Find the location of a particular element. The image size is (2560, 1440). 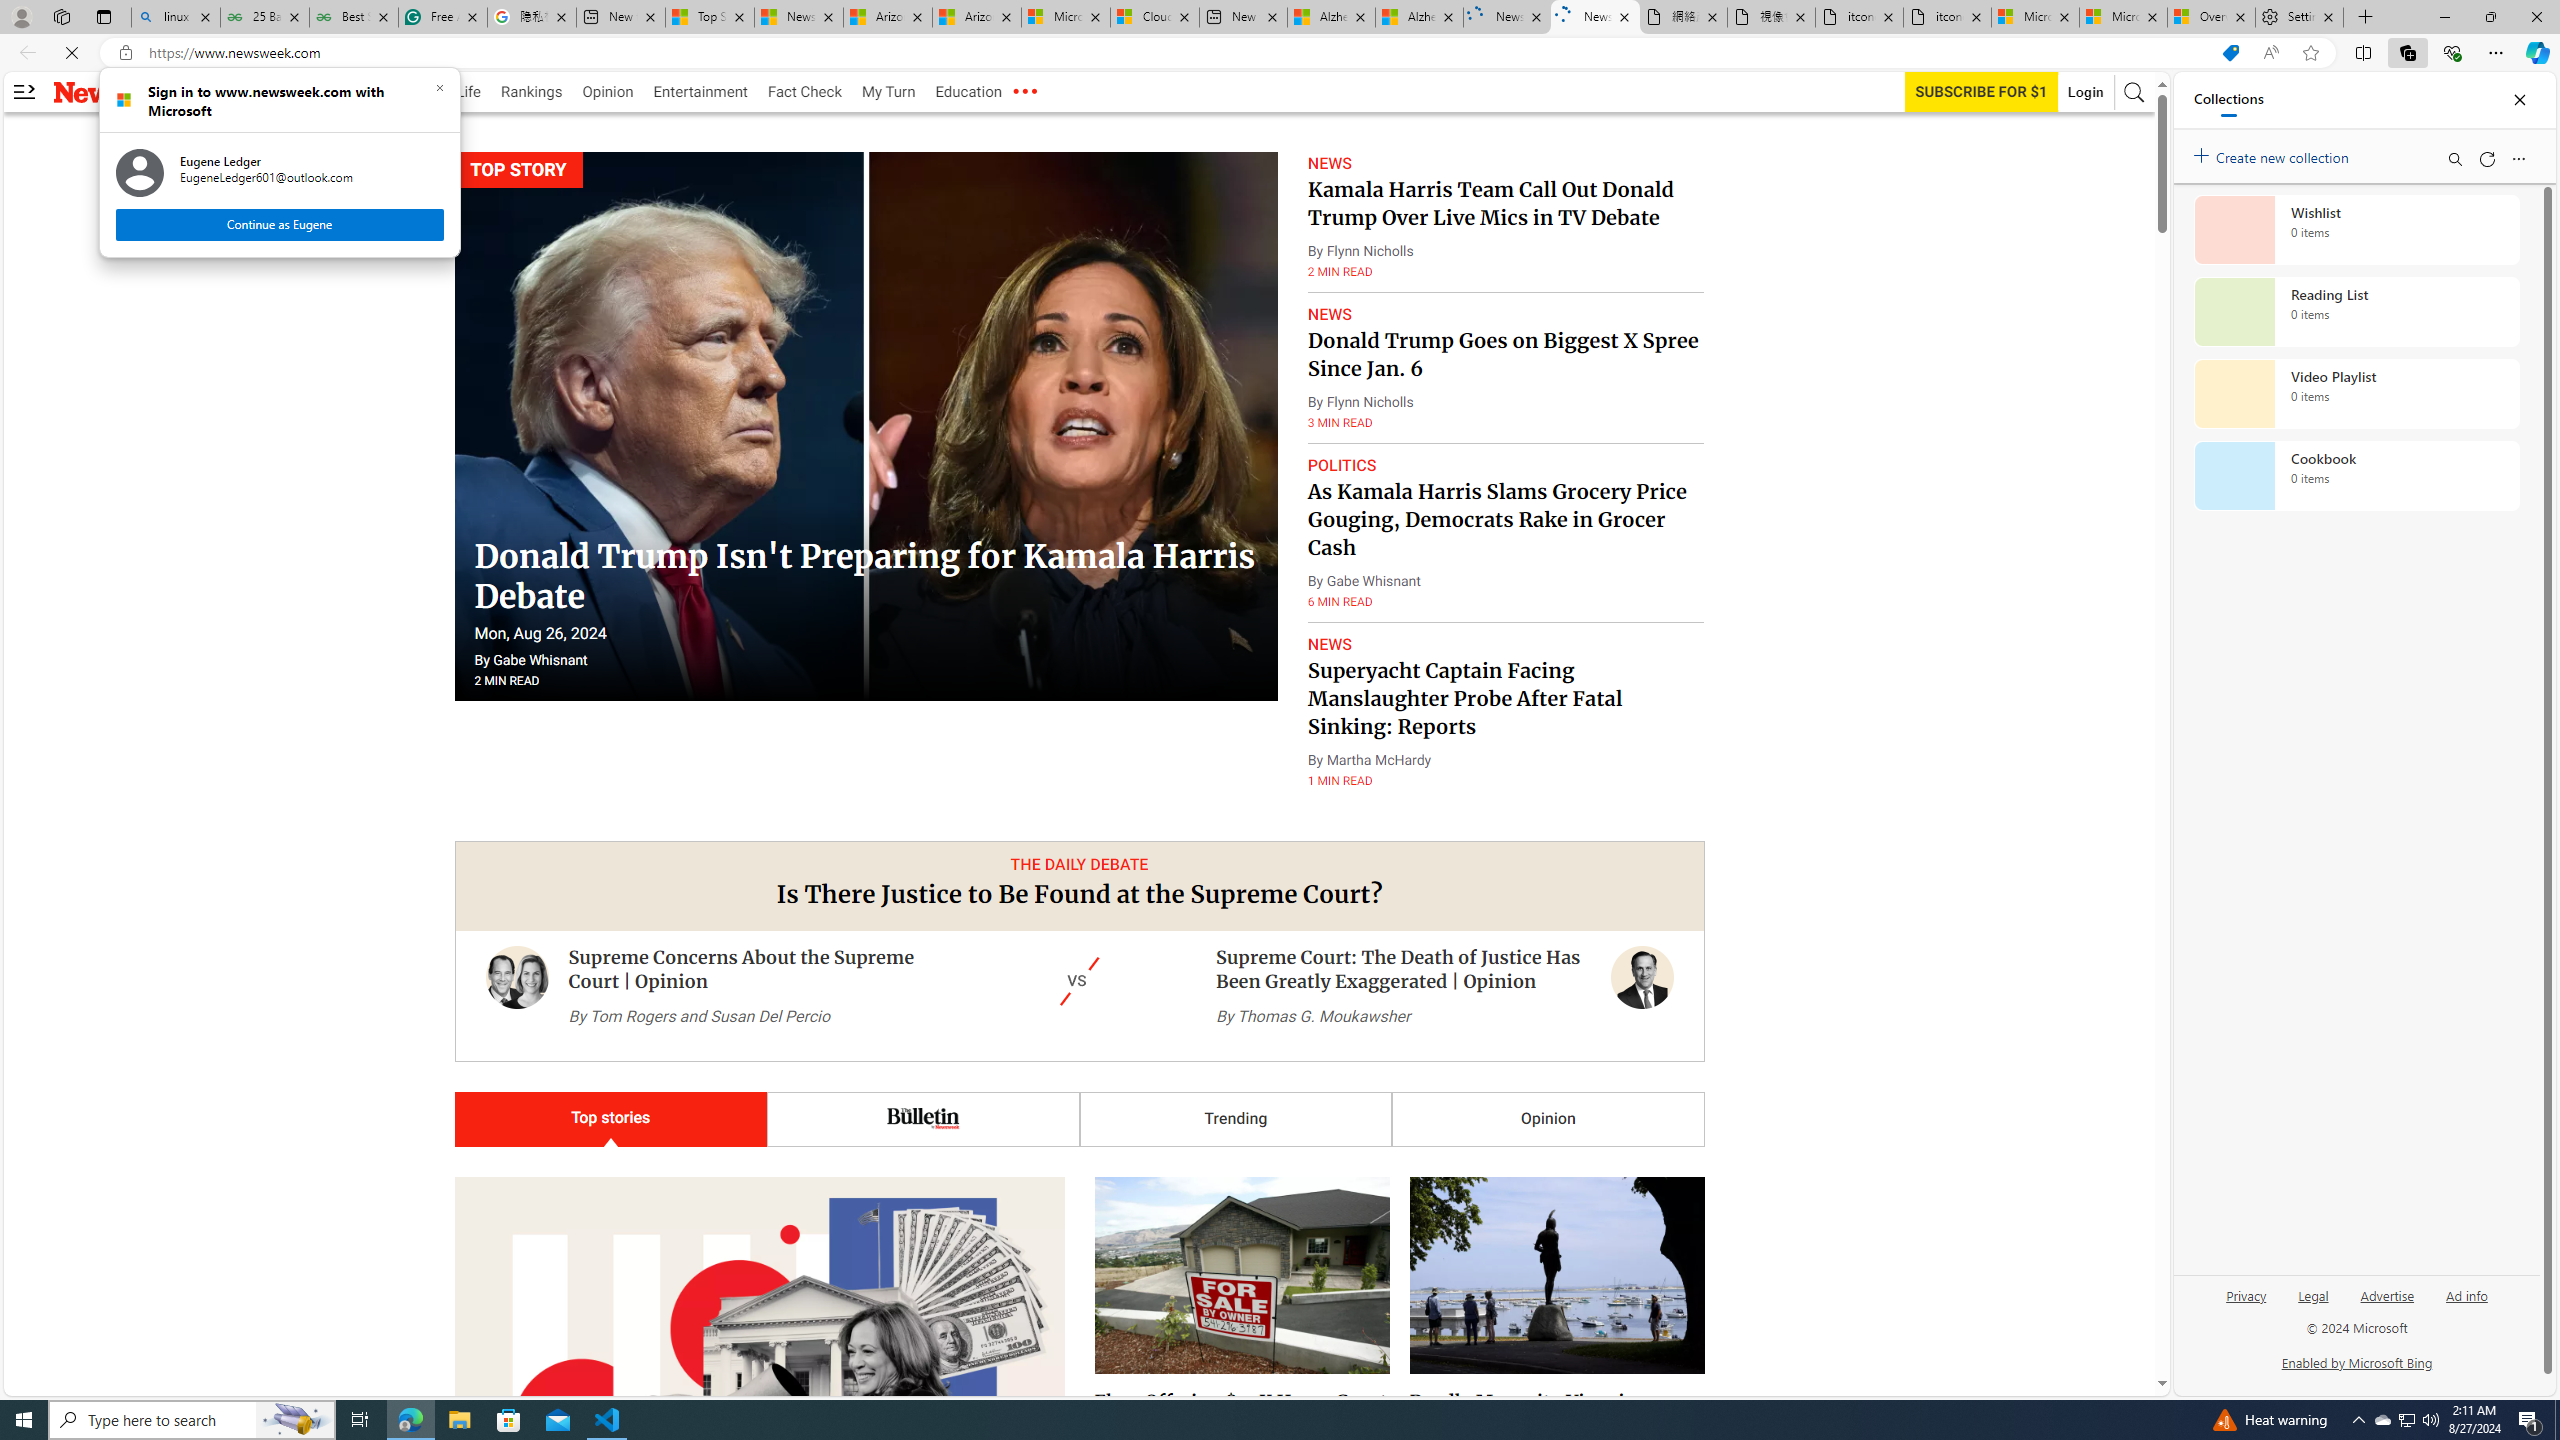

Education is located at coordinates (888, 92).